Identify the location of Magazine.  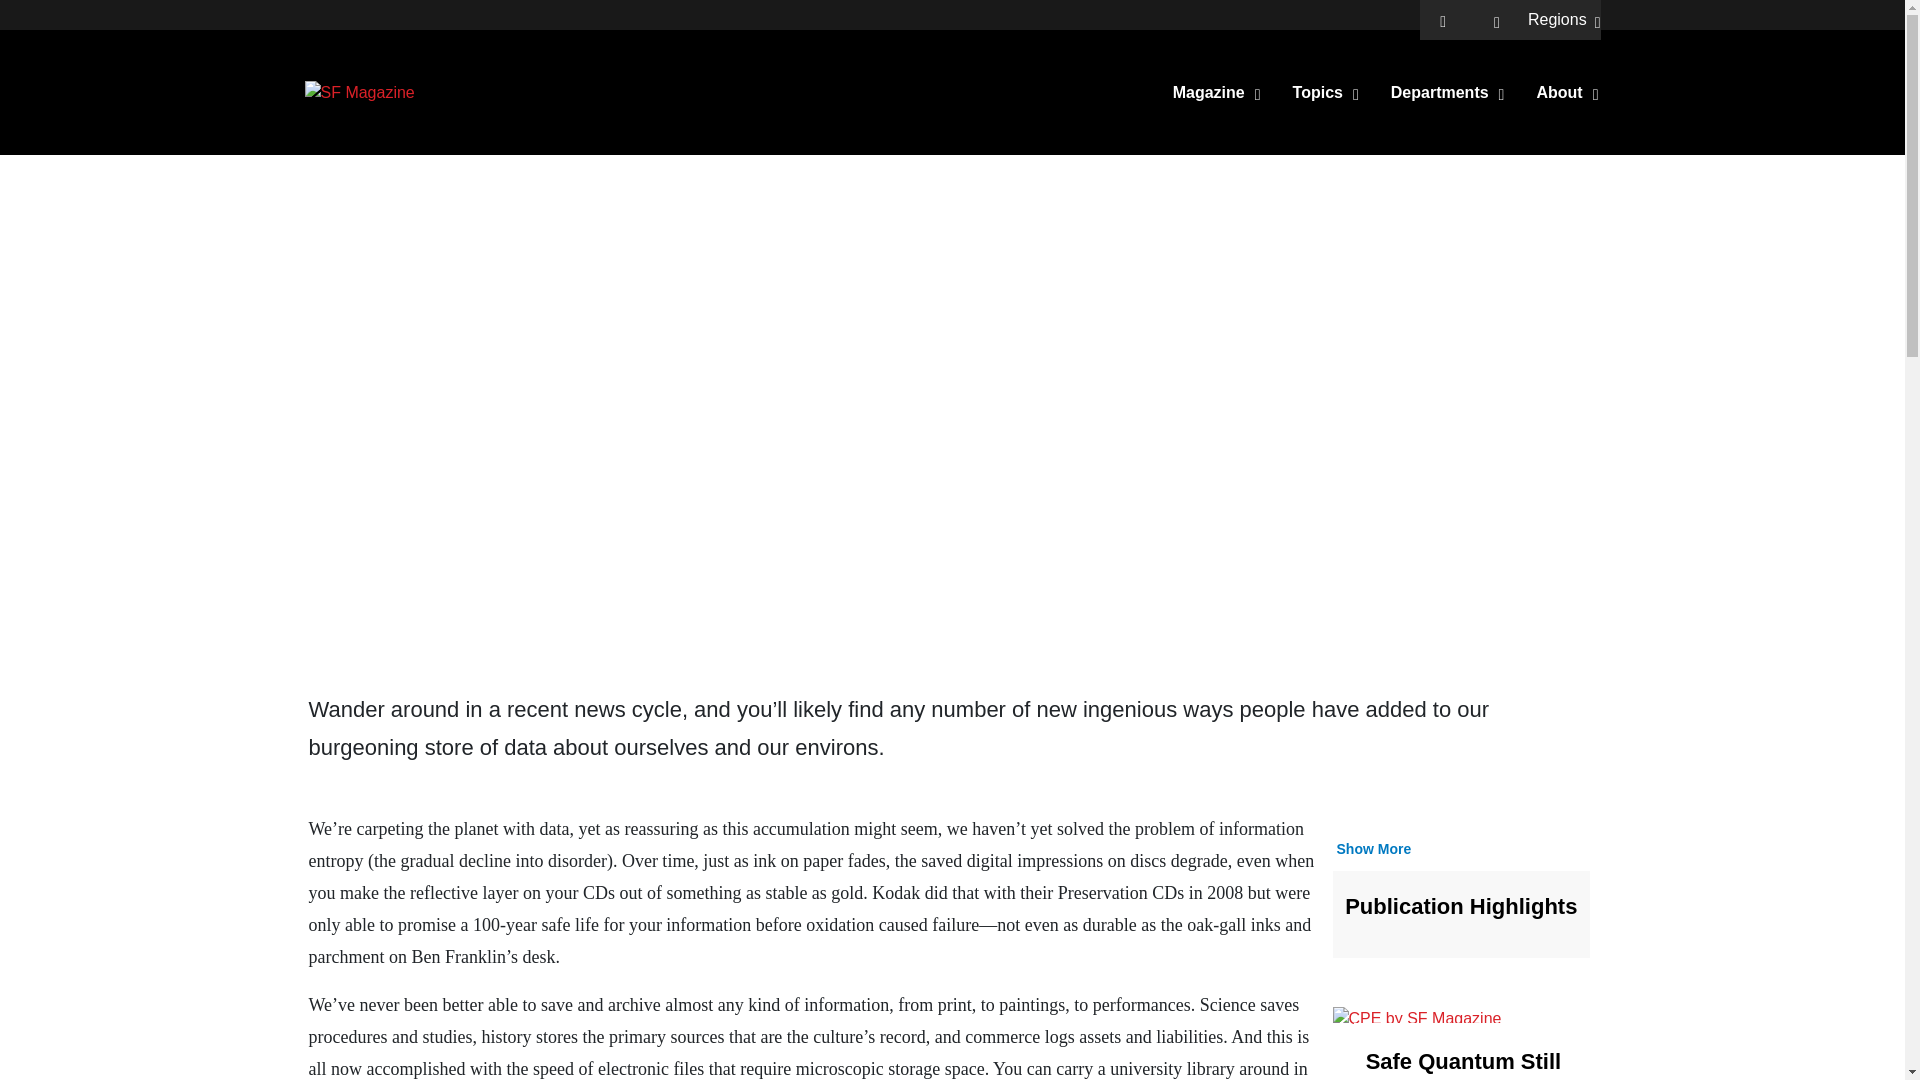
(1217, 91).